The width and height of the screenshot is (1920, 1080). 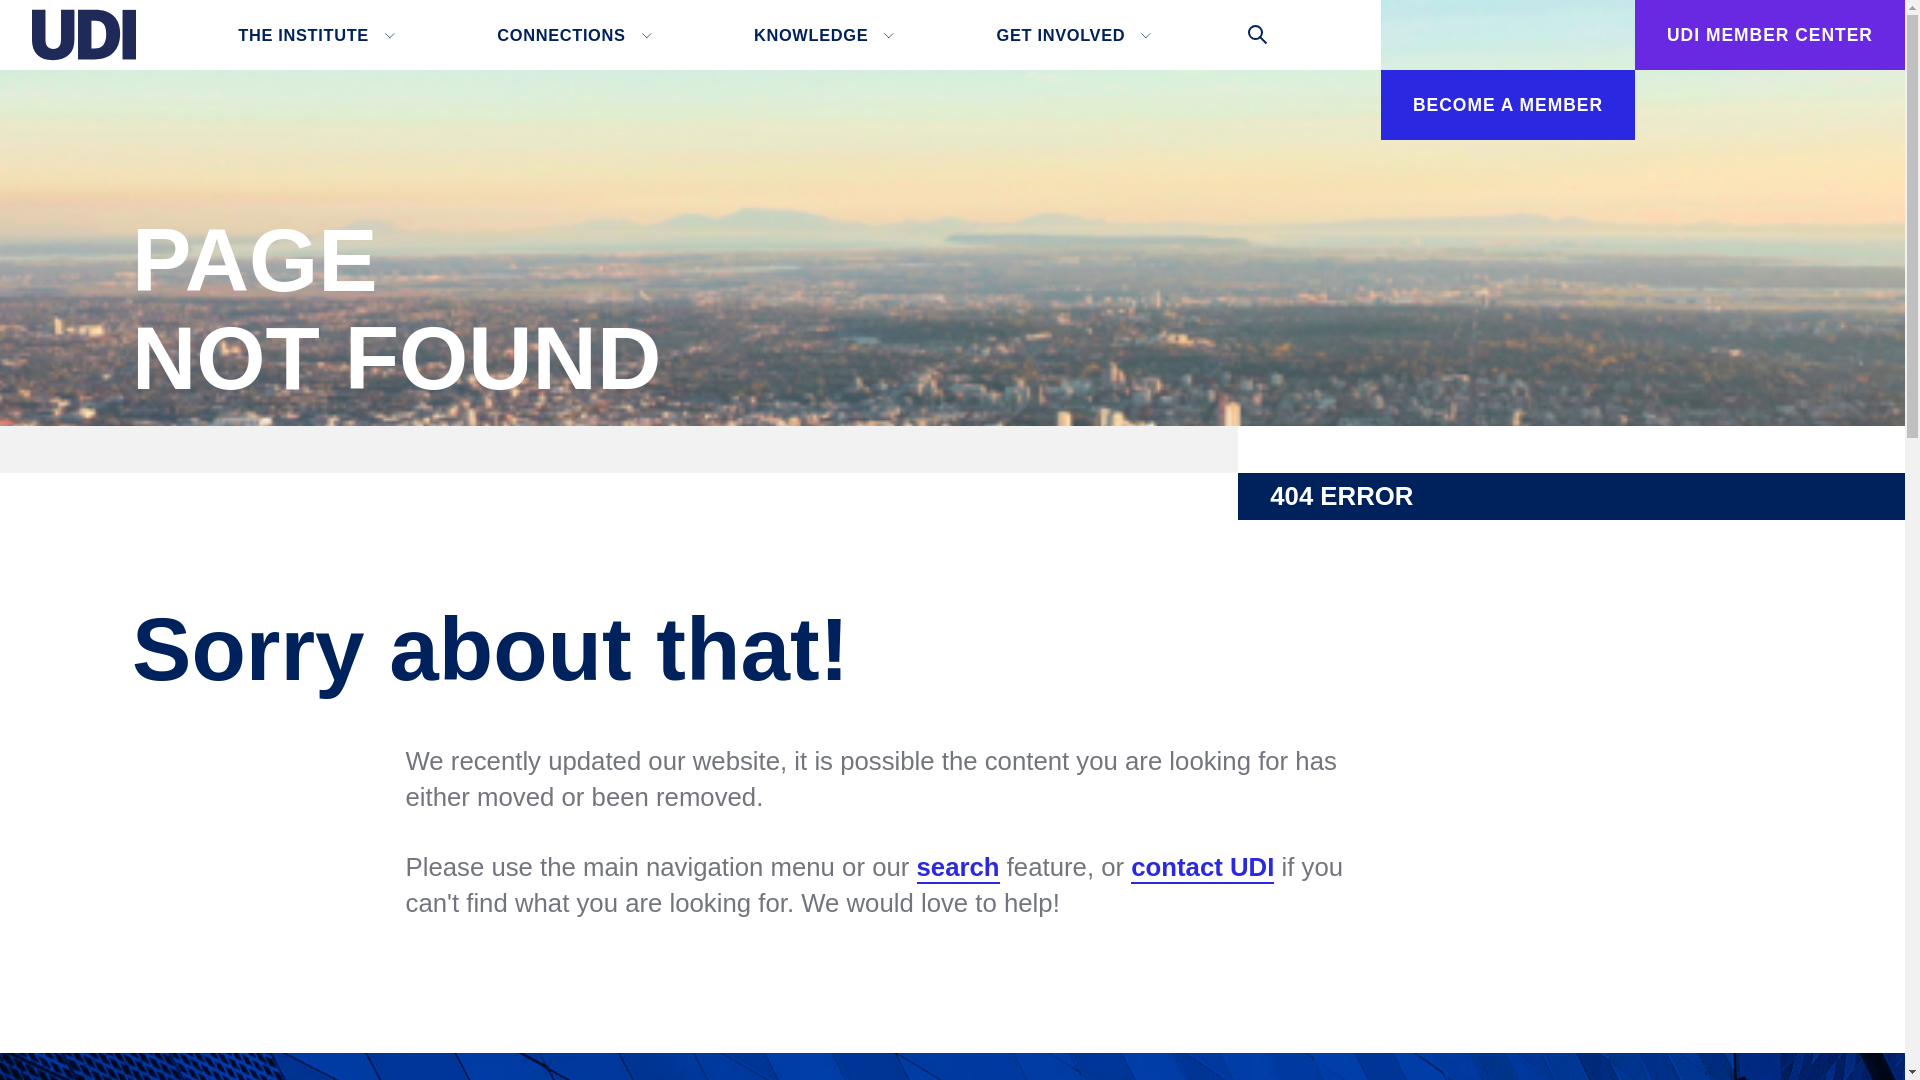 I want to click on contact UDI, so click(x=1202, y=868).